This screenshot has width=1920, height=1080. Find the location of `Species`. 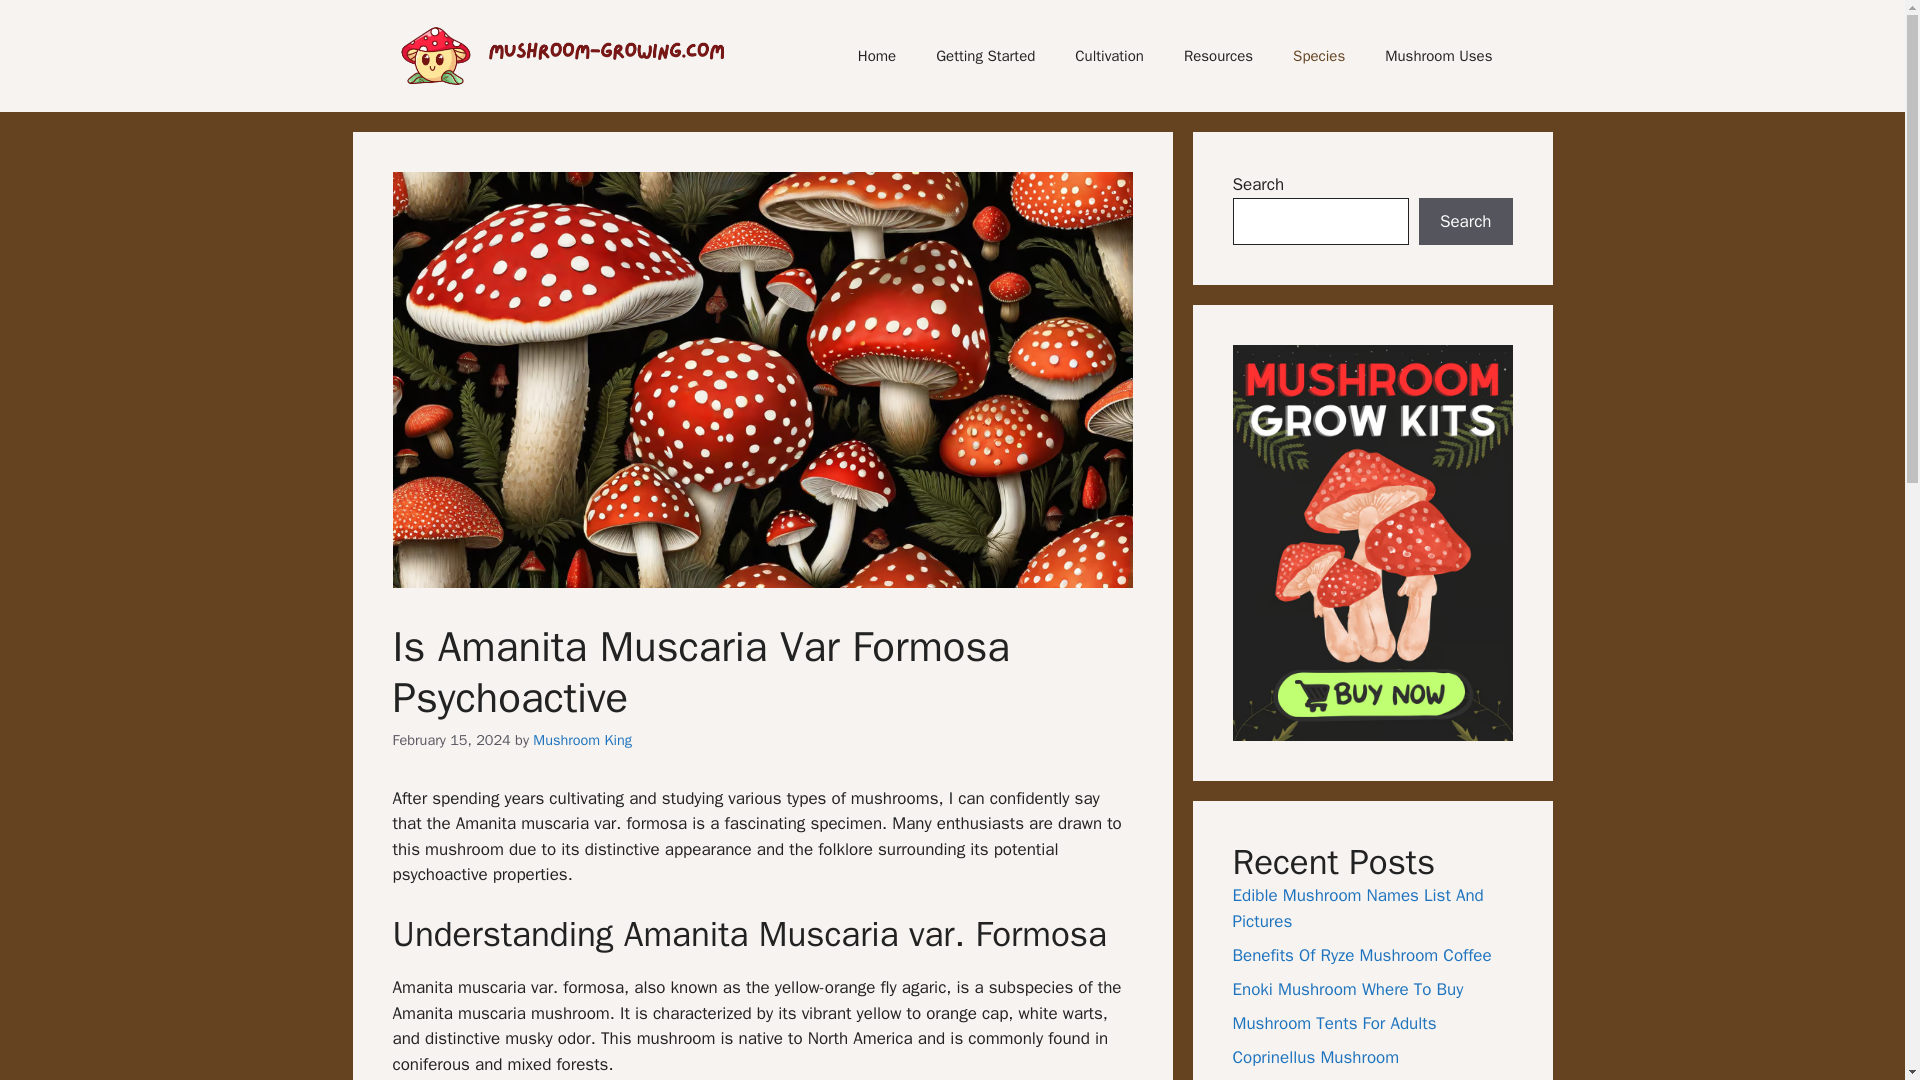

Species is located at coordinates (1318, 56).